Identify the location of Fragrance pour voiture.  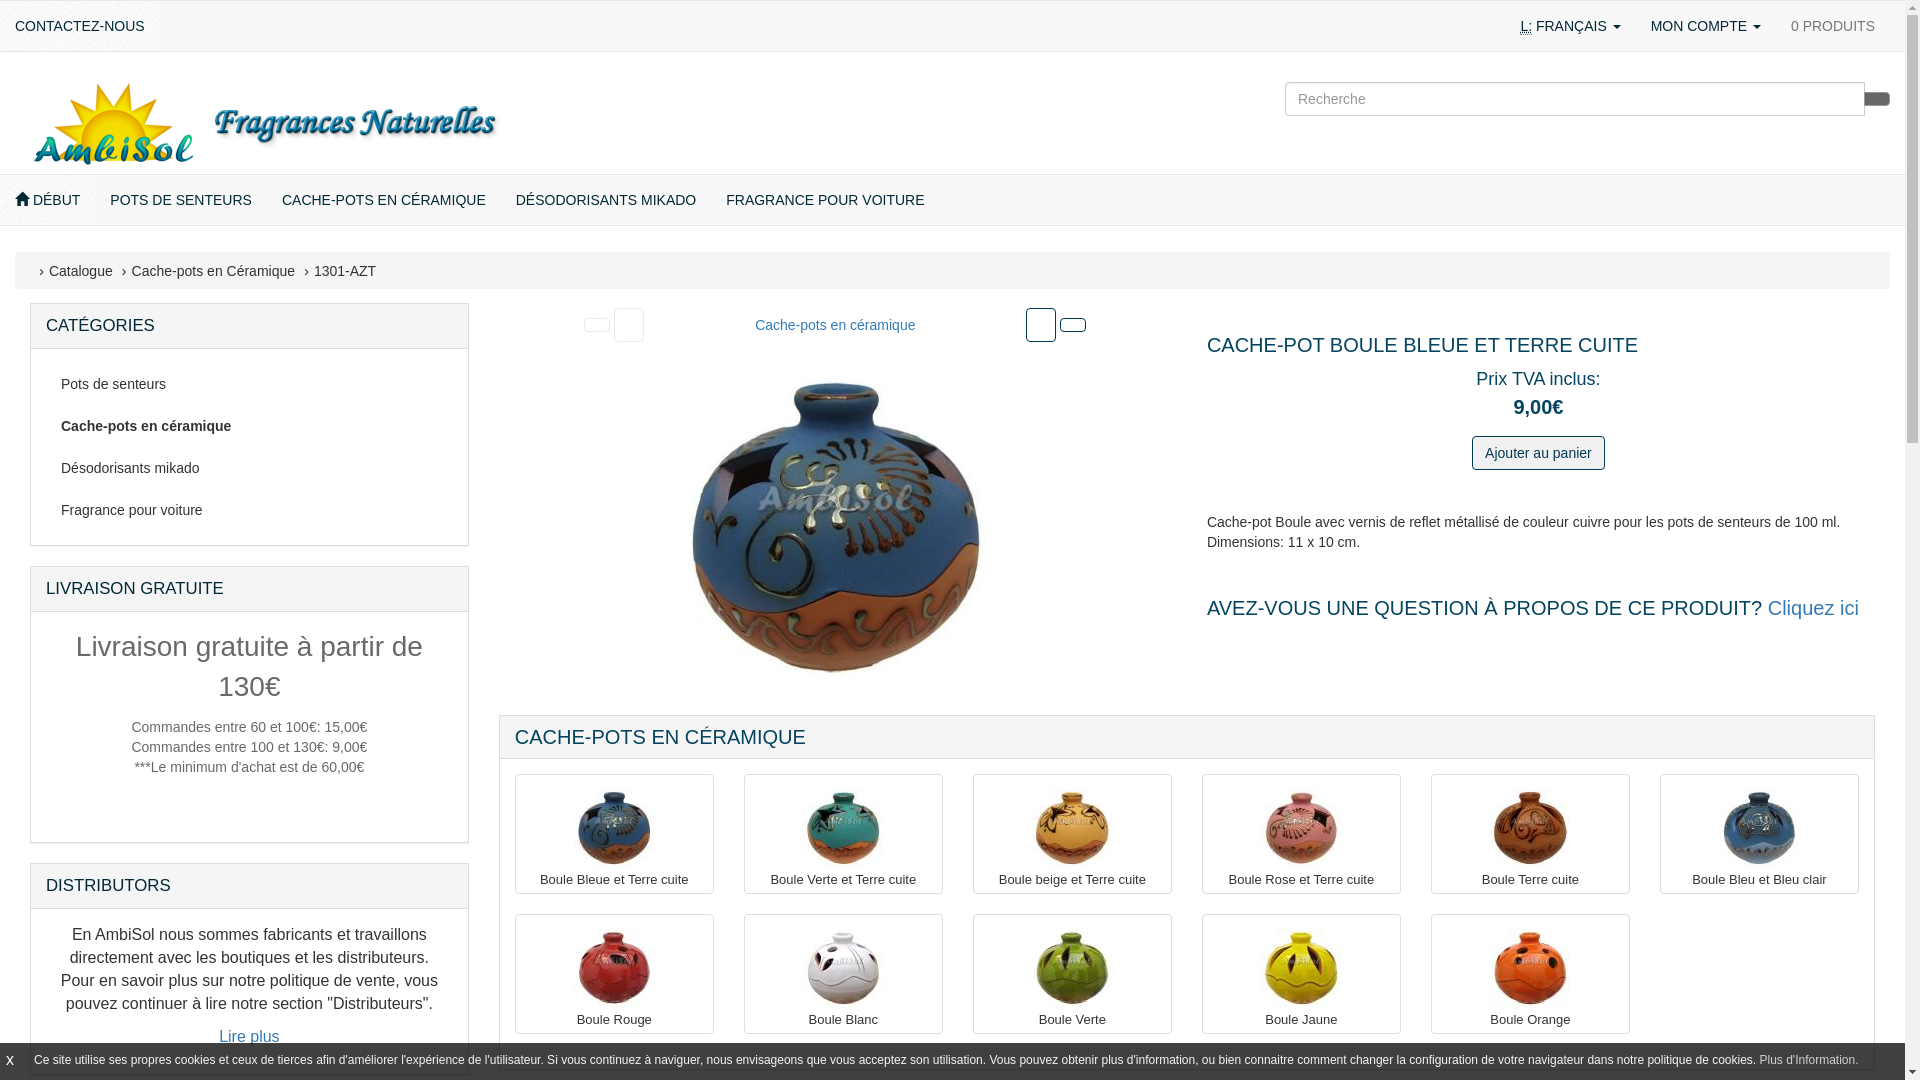
(250, 510).